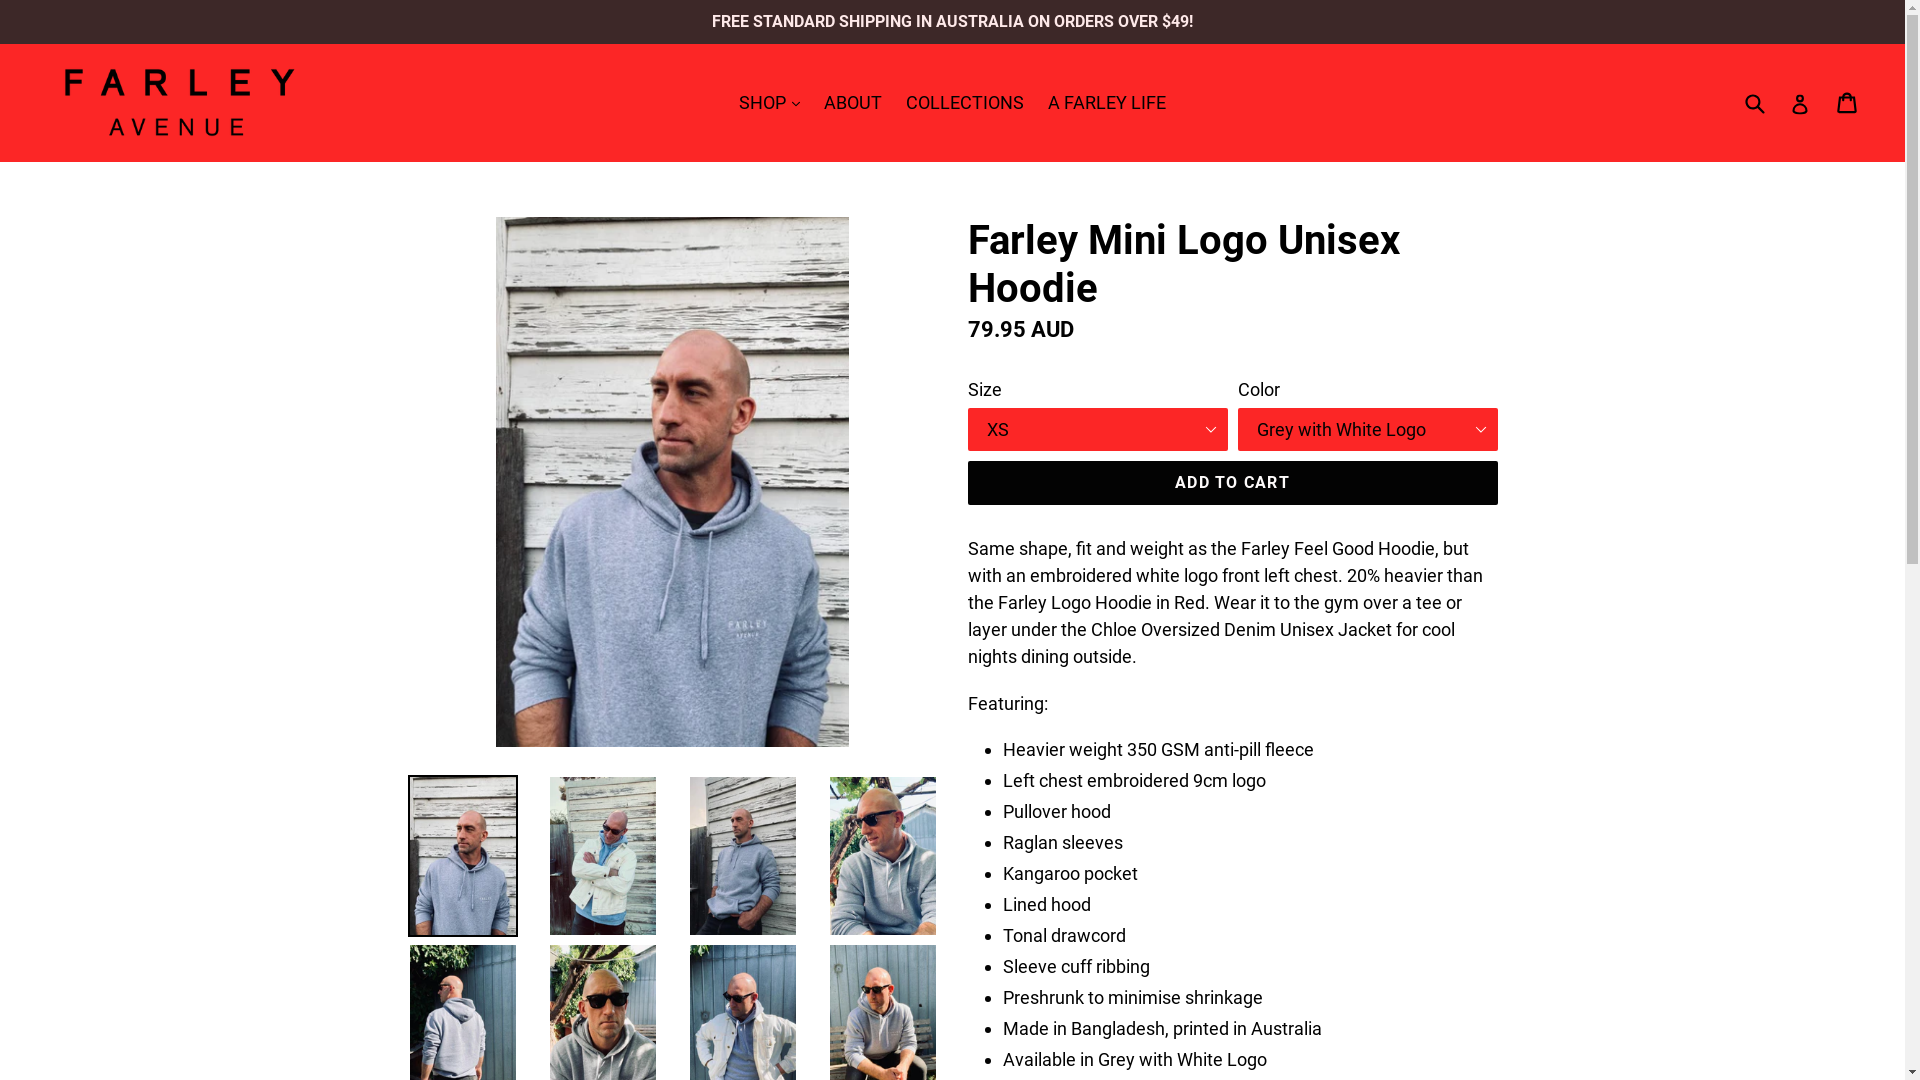 This screenshot has width=1920, height=1080. What do you see at coordinates (965, 102) in the screenshot?
I see `COLLECTIONS` at bounding box center [965, 102].